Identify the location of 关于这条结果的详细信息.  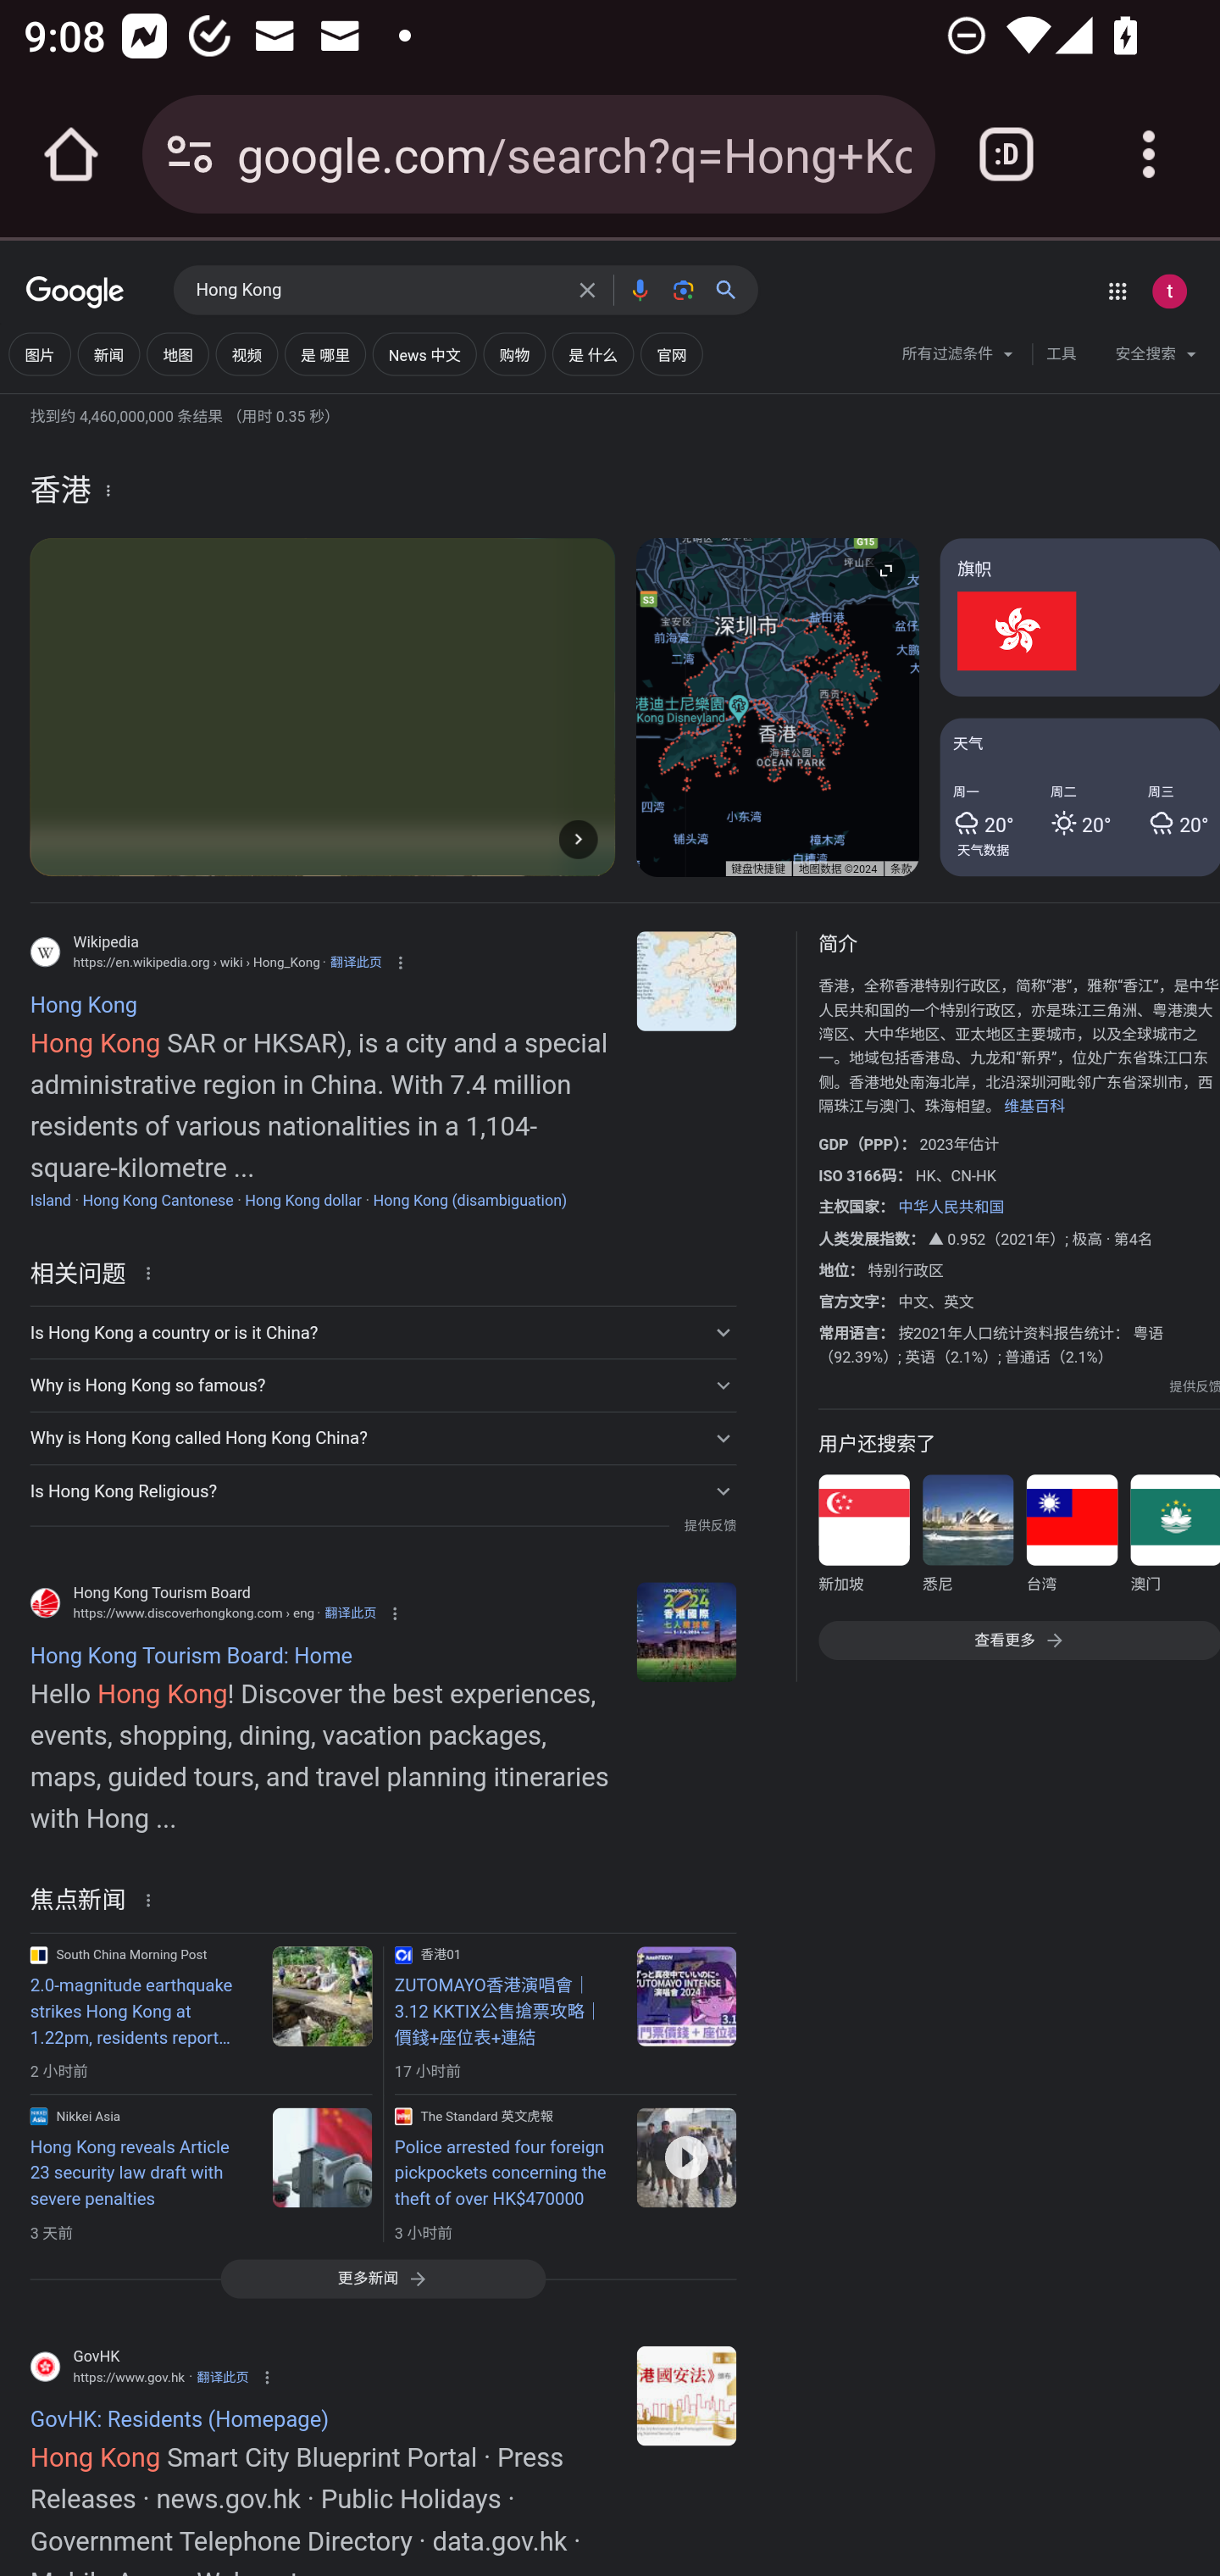
(153, 1271).